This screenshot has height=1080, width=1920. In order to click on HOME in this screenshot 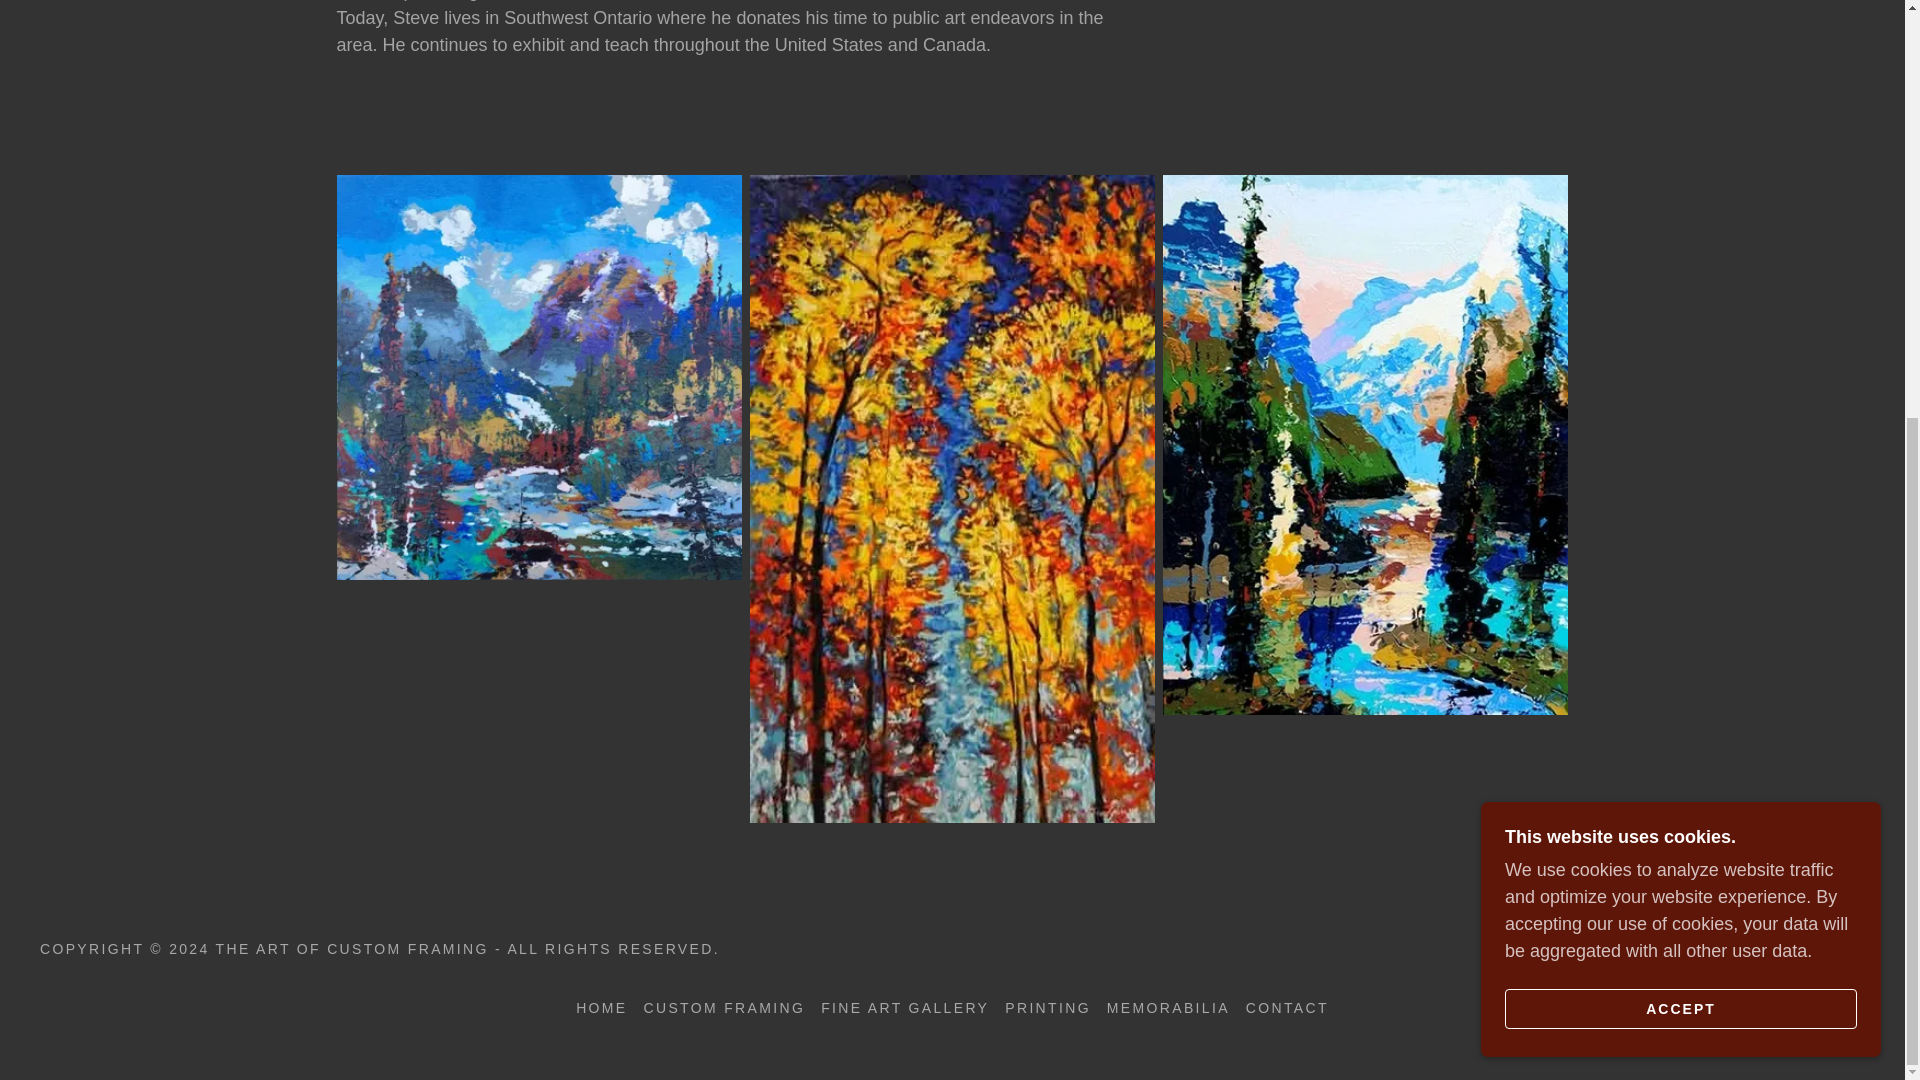, I will do `click(602, 1008)`.